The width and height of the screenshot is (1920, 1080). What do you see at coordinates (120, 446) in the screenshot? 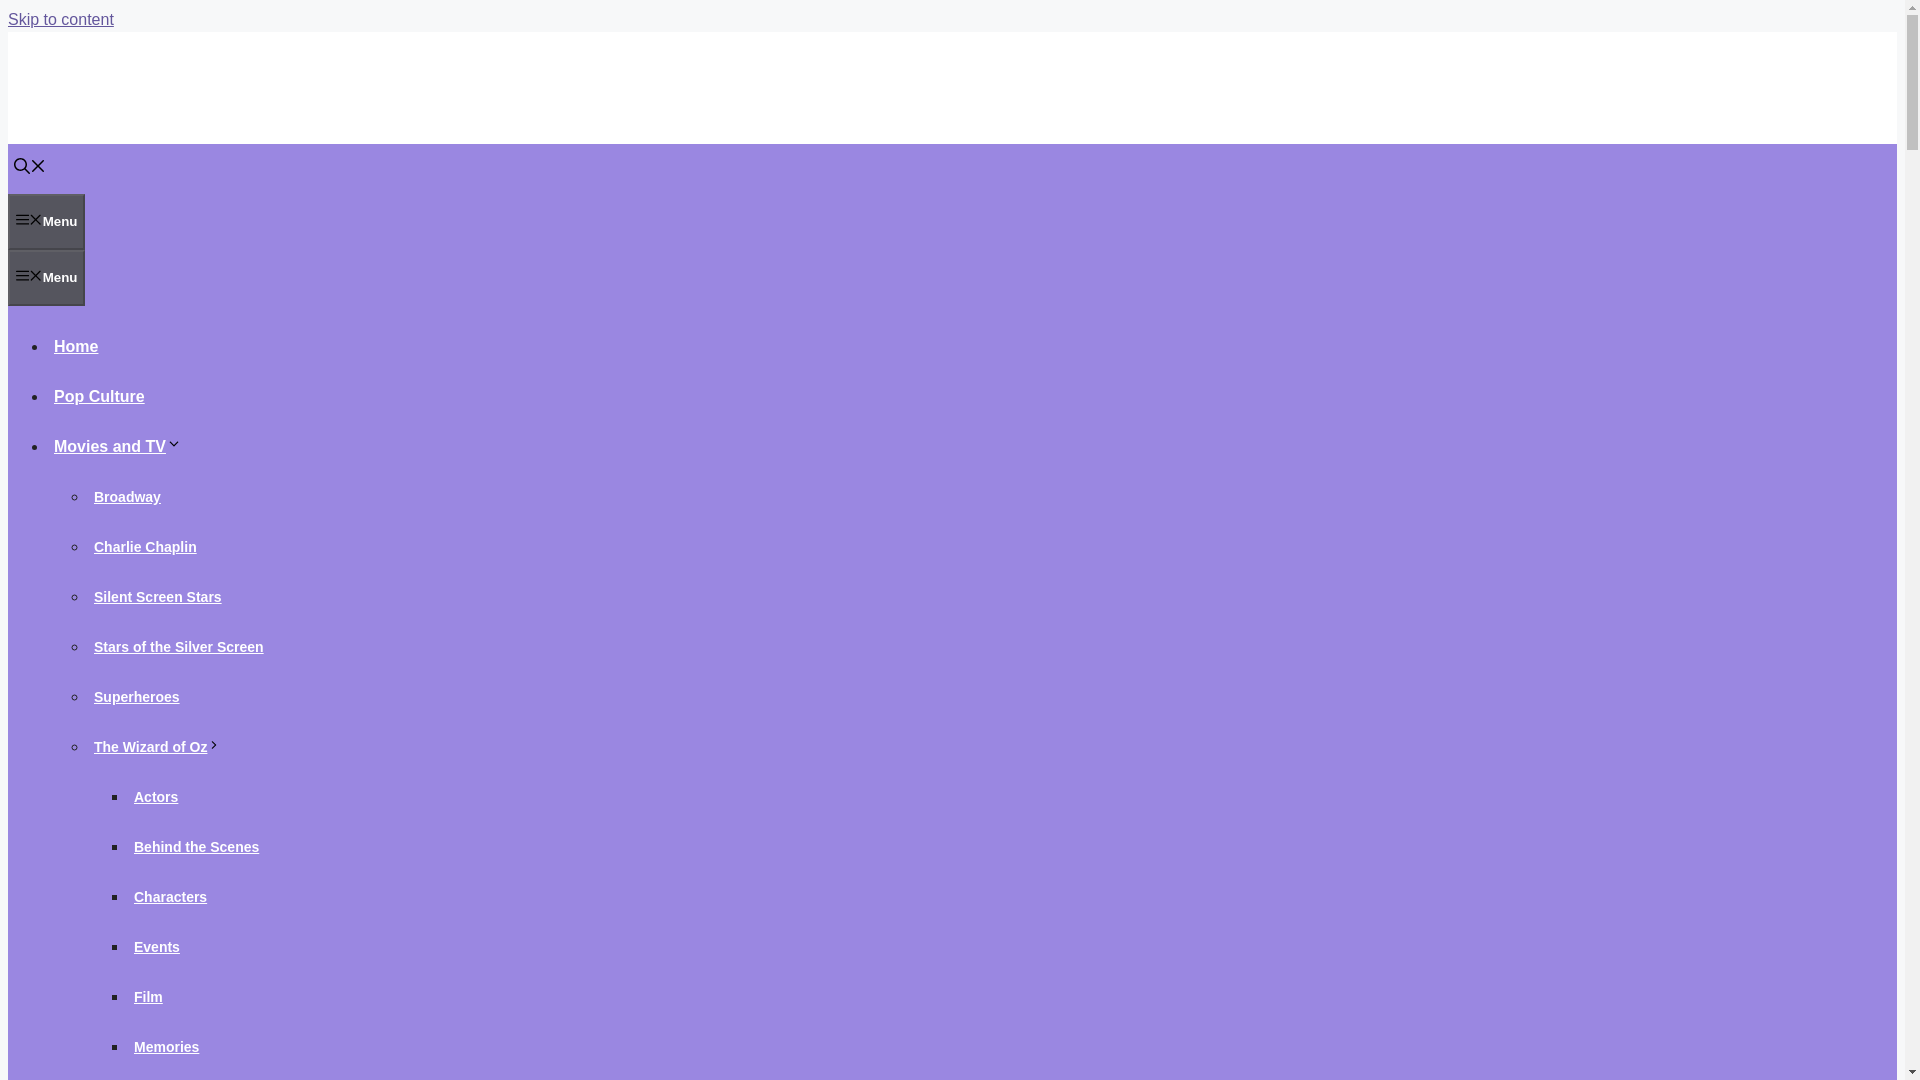
I see `Movies and TV` at bounding box center [120, 446].